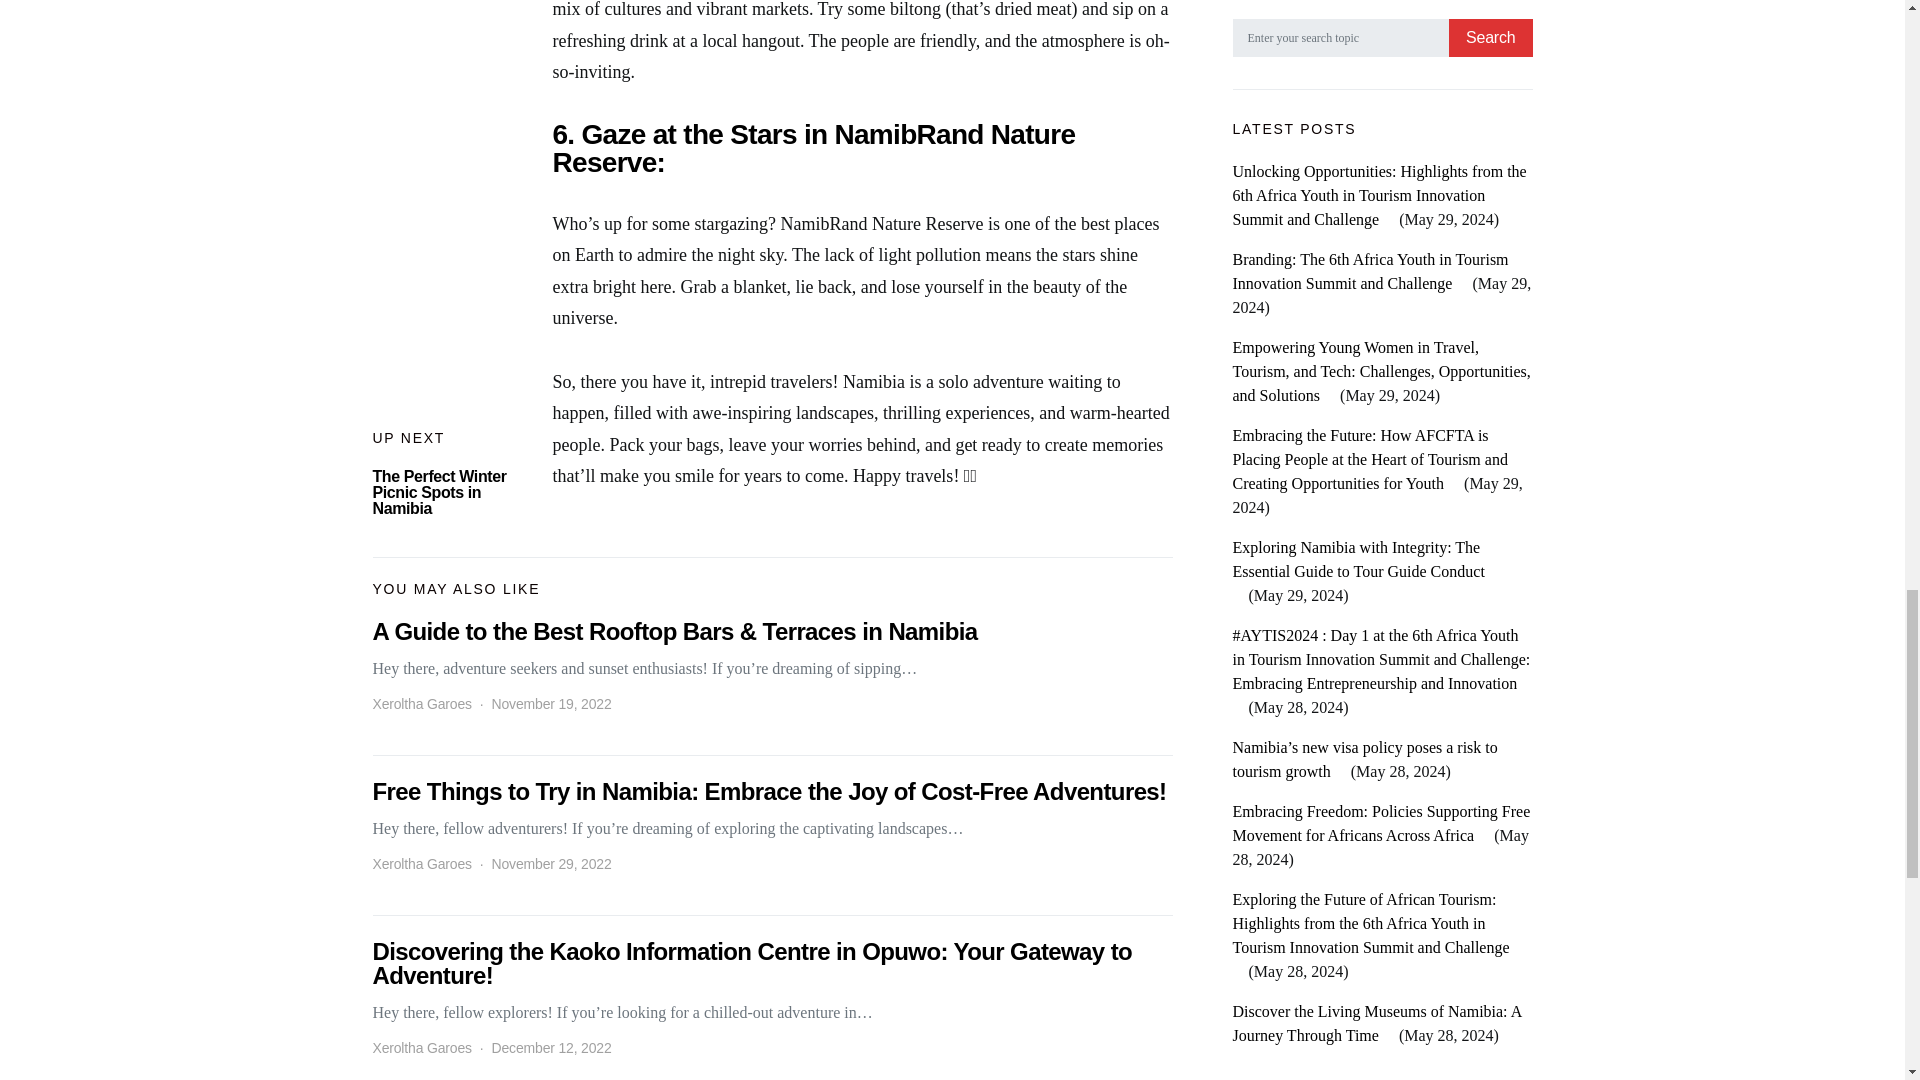 This screenshot has width=1920, height=1080. What do you see at coordinates (421, 704) in the screenshot?
I see `View all posts by Xeroltha Garoes` at bounding box center [421, 704].